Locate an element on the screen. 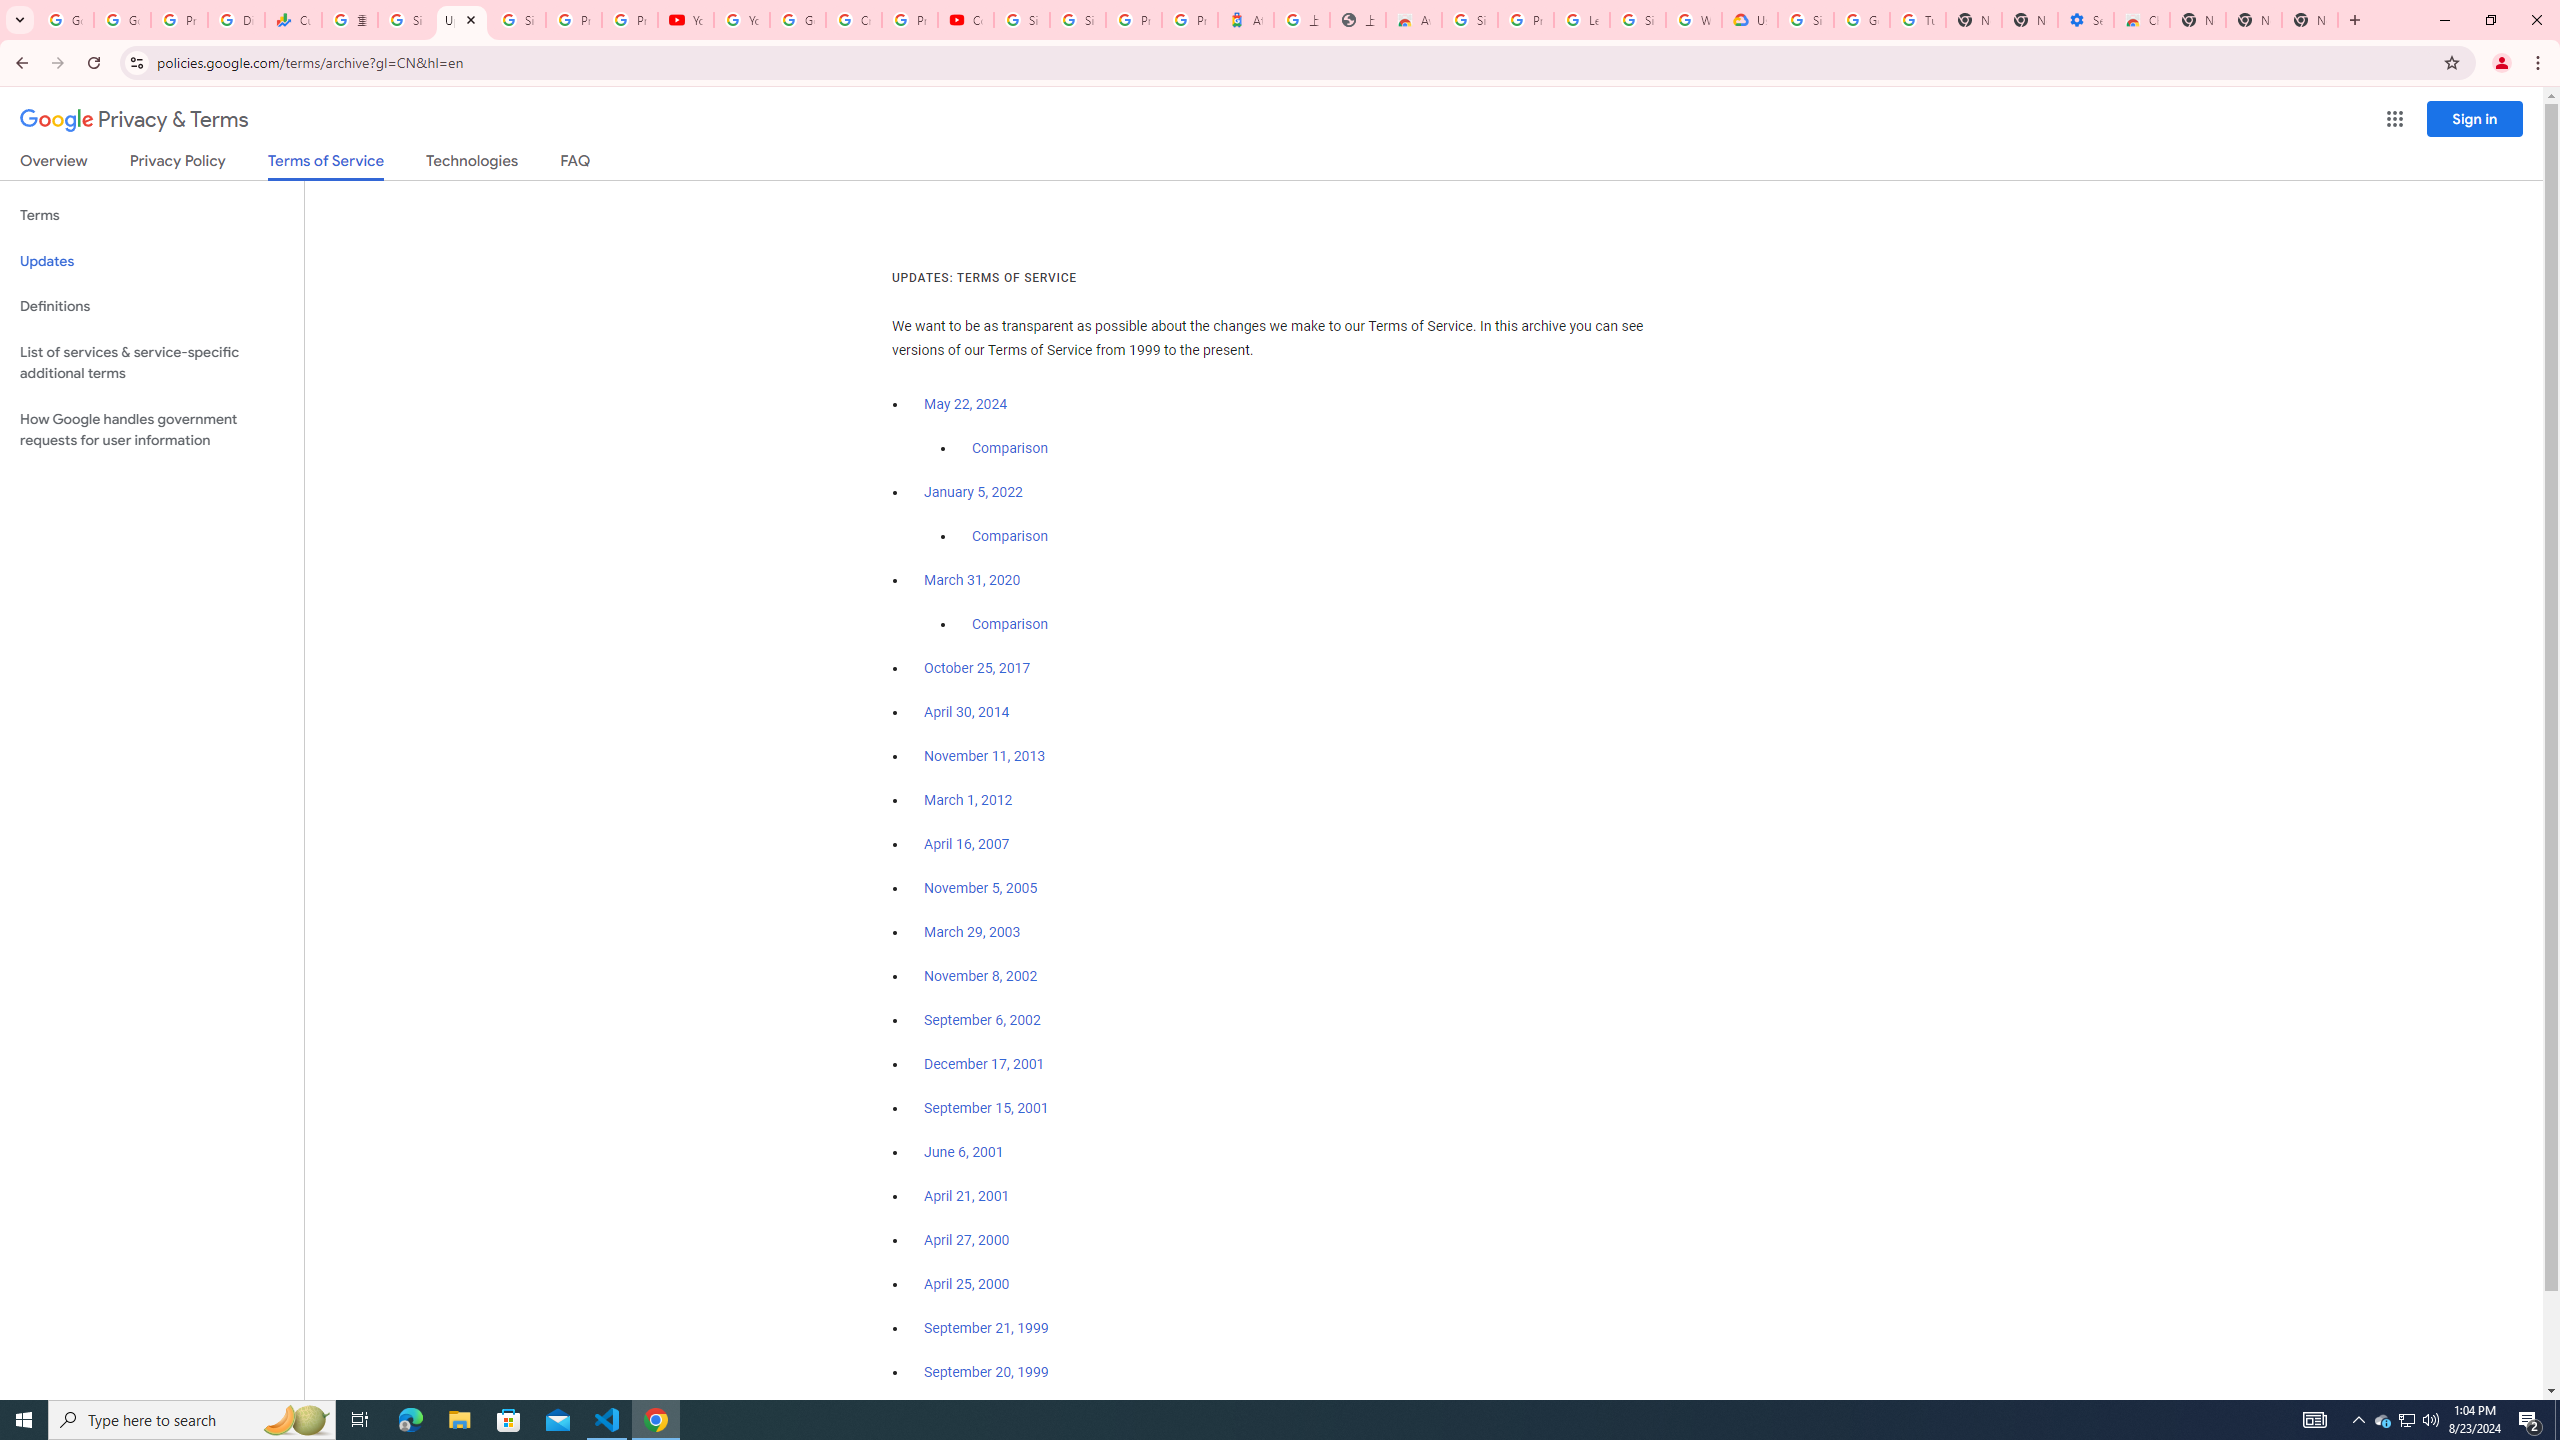 The image size is (2560, 1440). November 11, 2013 is located at coordinates (986, 756).